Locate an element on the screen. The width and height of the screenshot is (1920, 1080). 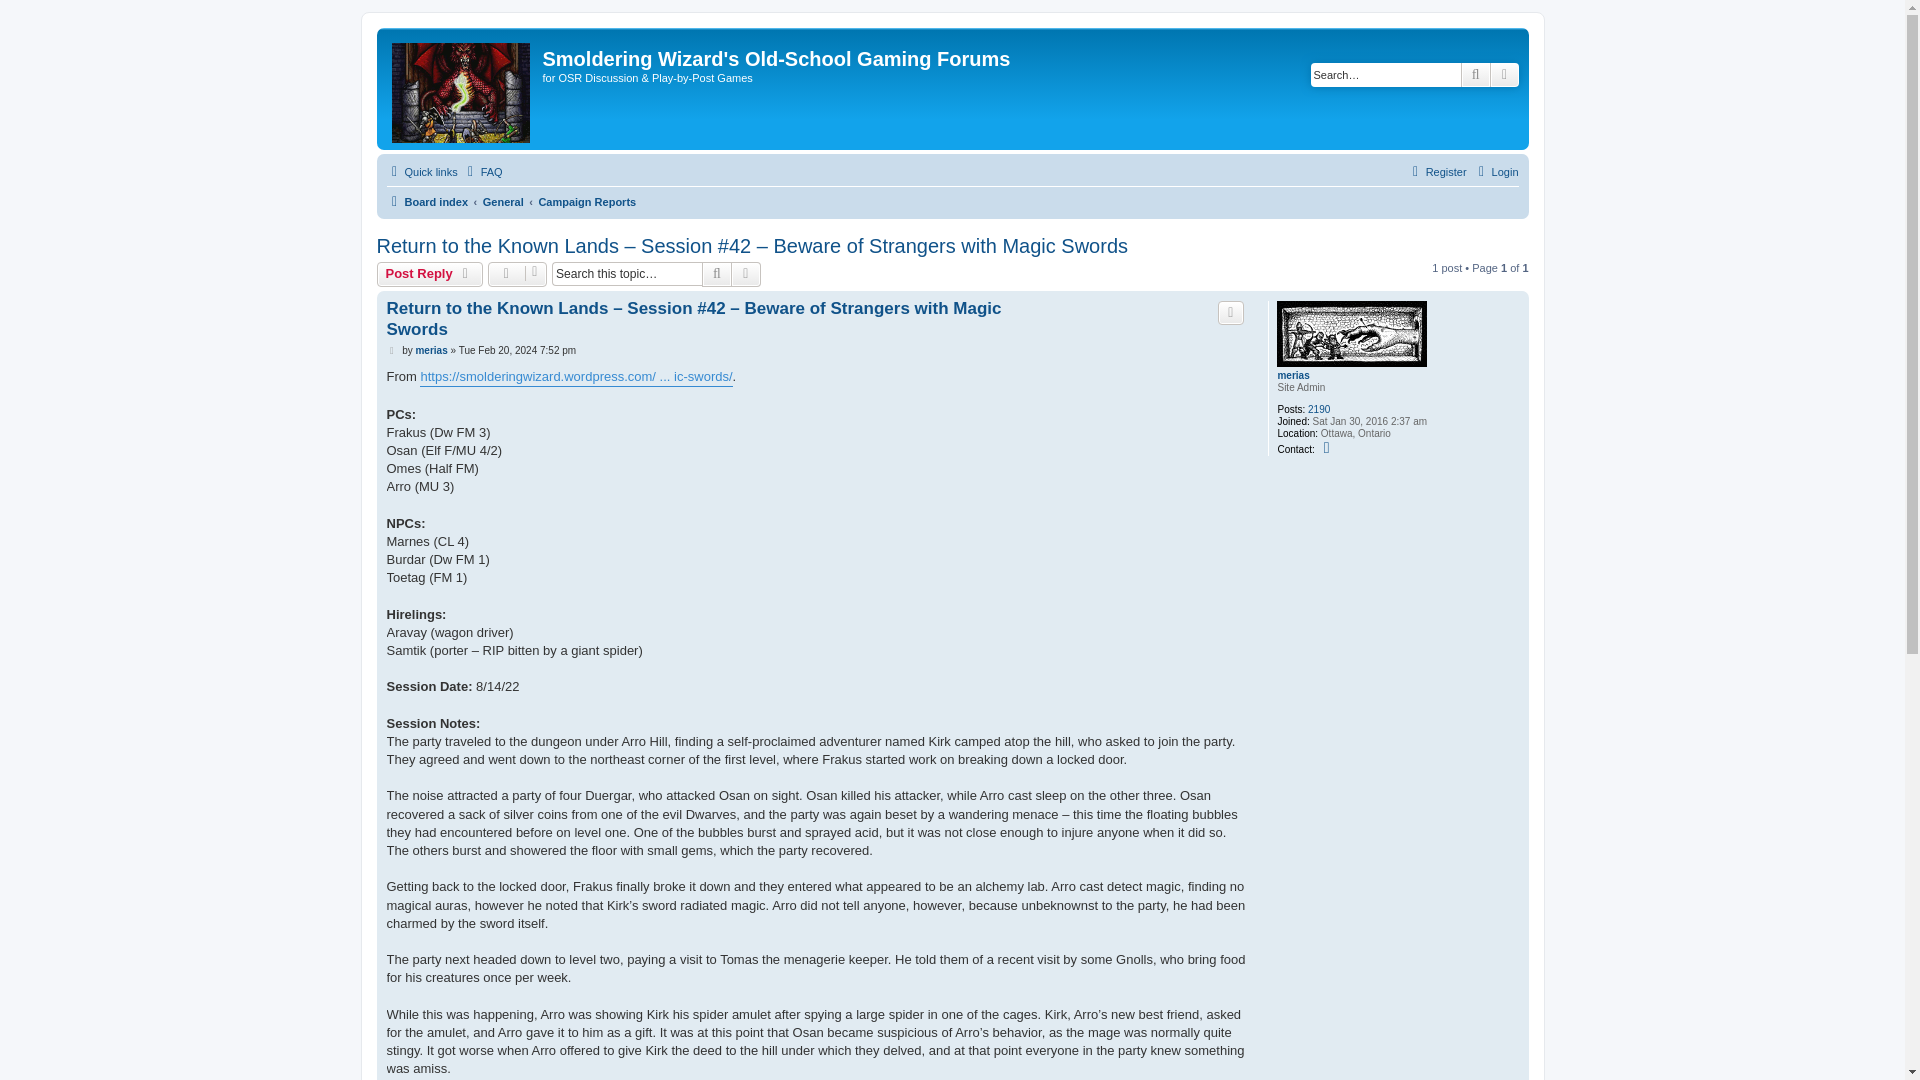
Search is located at coordinates (716, 274).